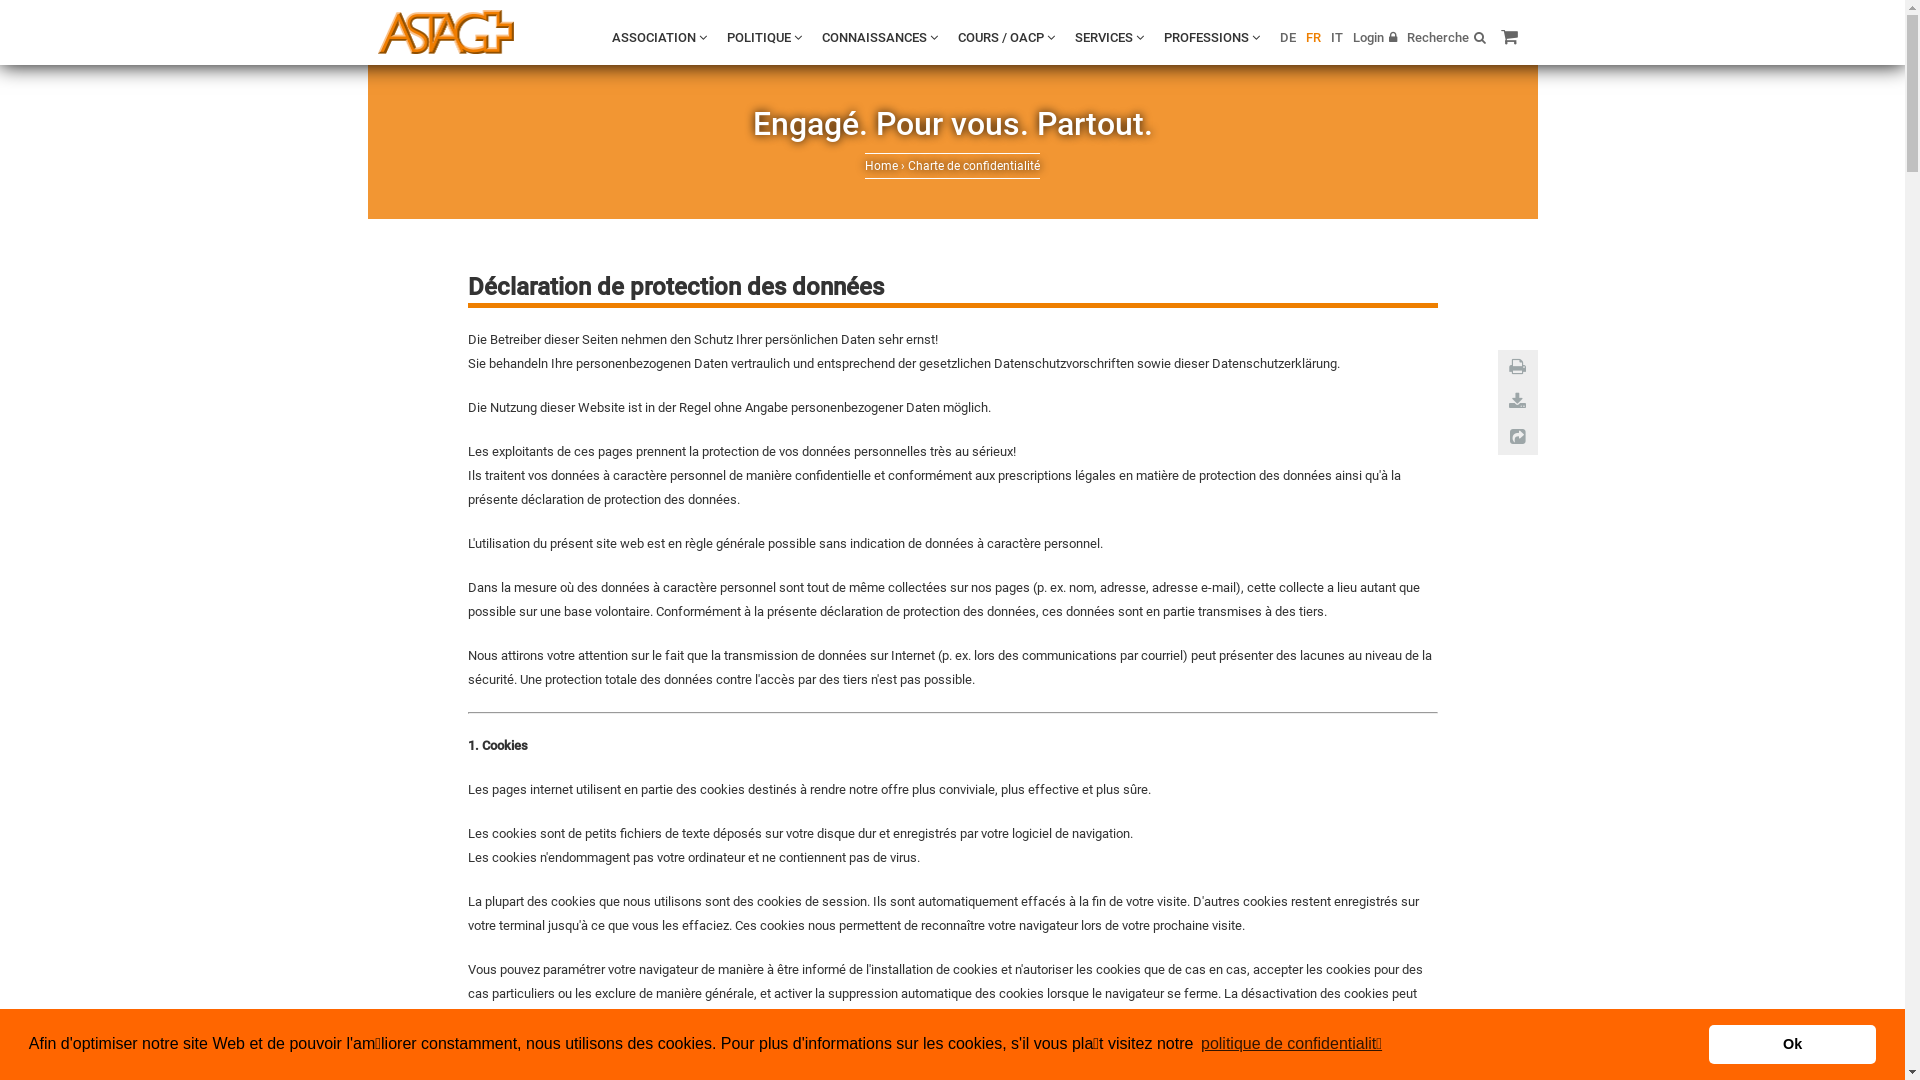 The image size is (1920, 1080). Describe the element at coordinates (660, 38) in the screenshot. I see `ASSOCIATION` at that location.